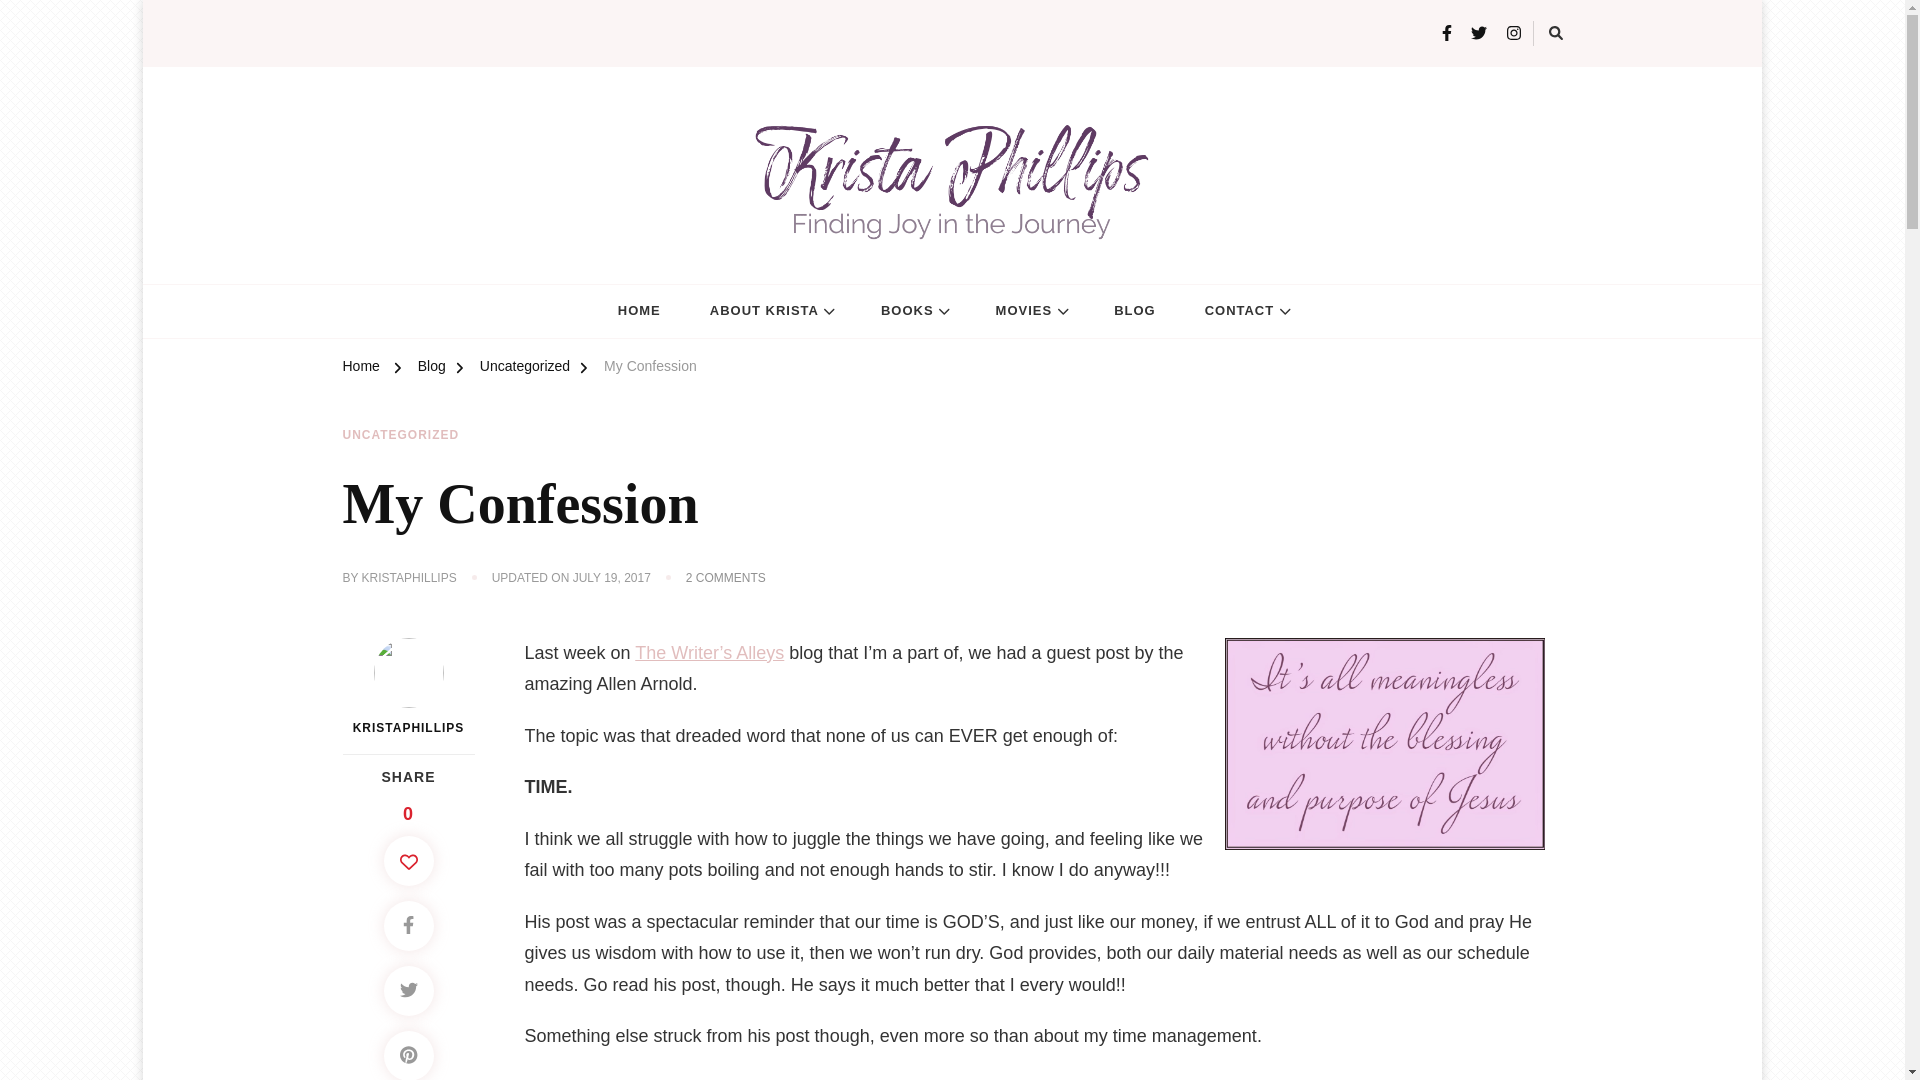 The height and width of the screenshot is (1080, 1920). Describe the element at coordinates (360, 369) in the screenshot. I see `Home` at that location.